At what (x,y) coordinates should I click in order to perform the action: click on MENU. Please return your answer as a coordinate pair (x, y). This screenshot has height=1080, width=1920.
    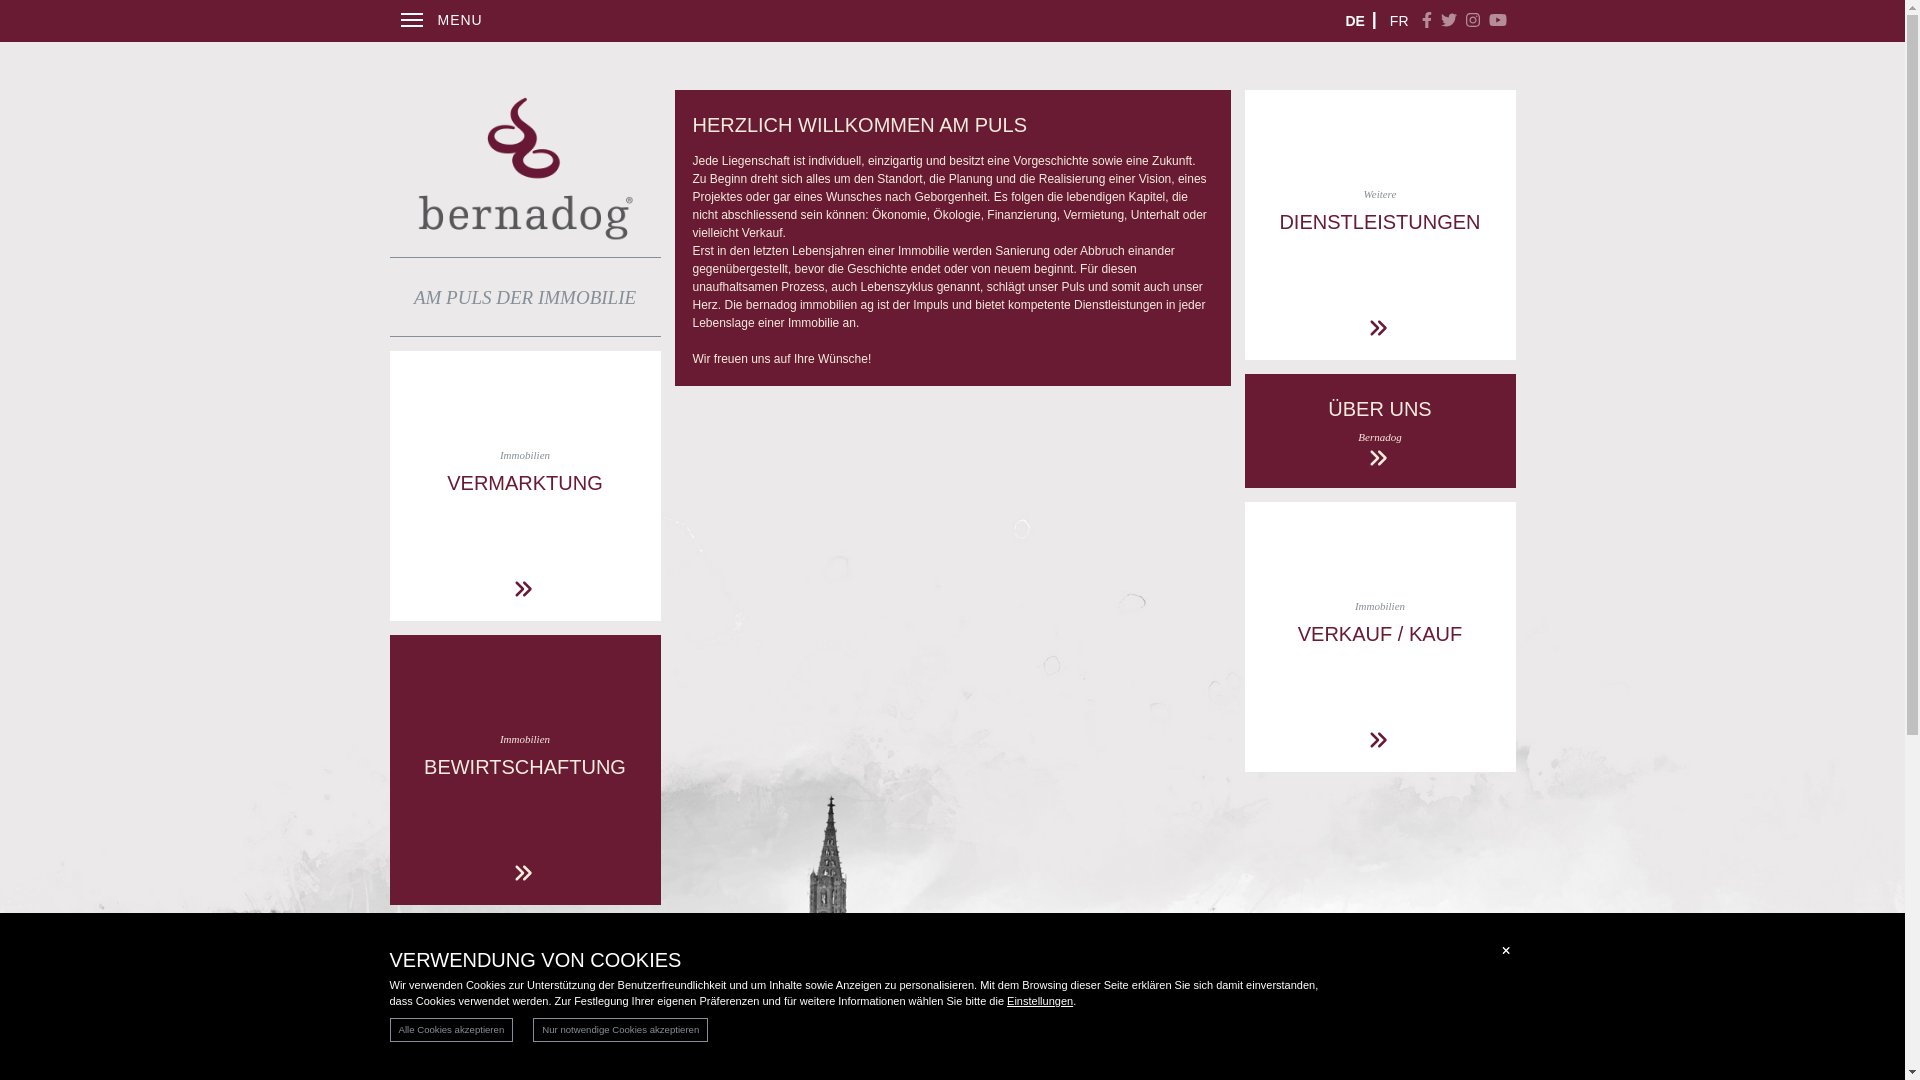
    Looking at the image, I should click on (440, 21).